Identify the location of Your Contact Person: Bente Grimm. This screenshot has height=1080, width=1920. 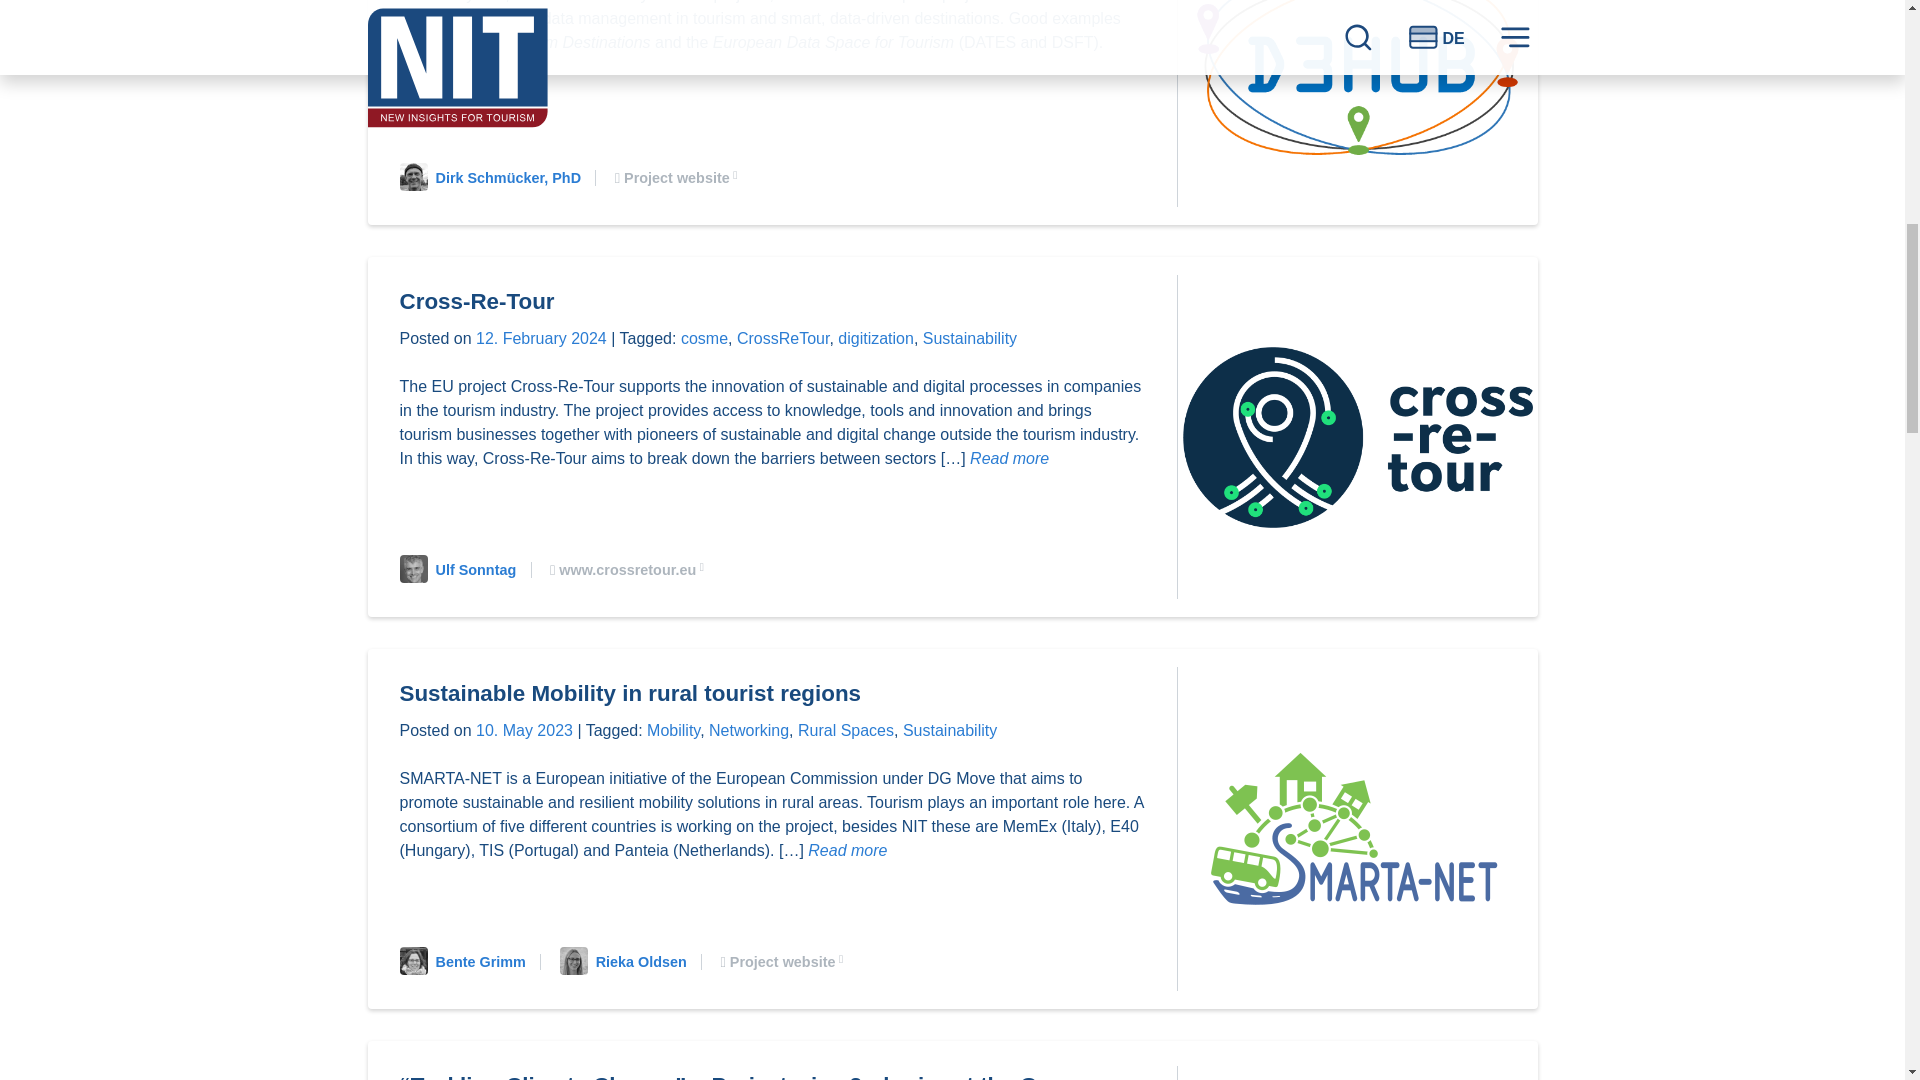
(470, 961).